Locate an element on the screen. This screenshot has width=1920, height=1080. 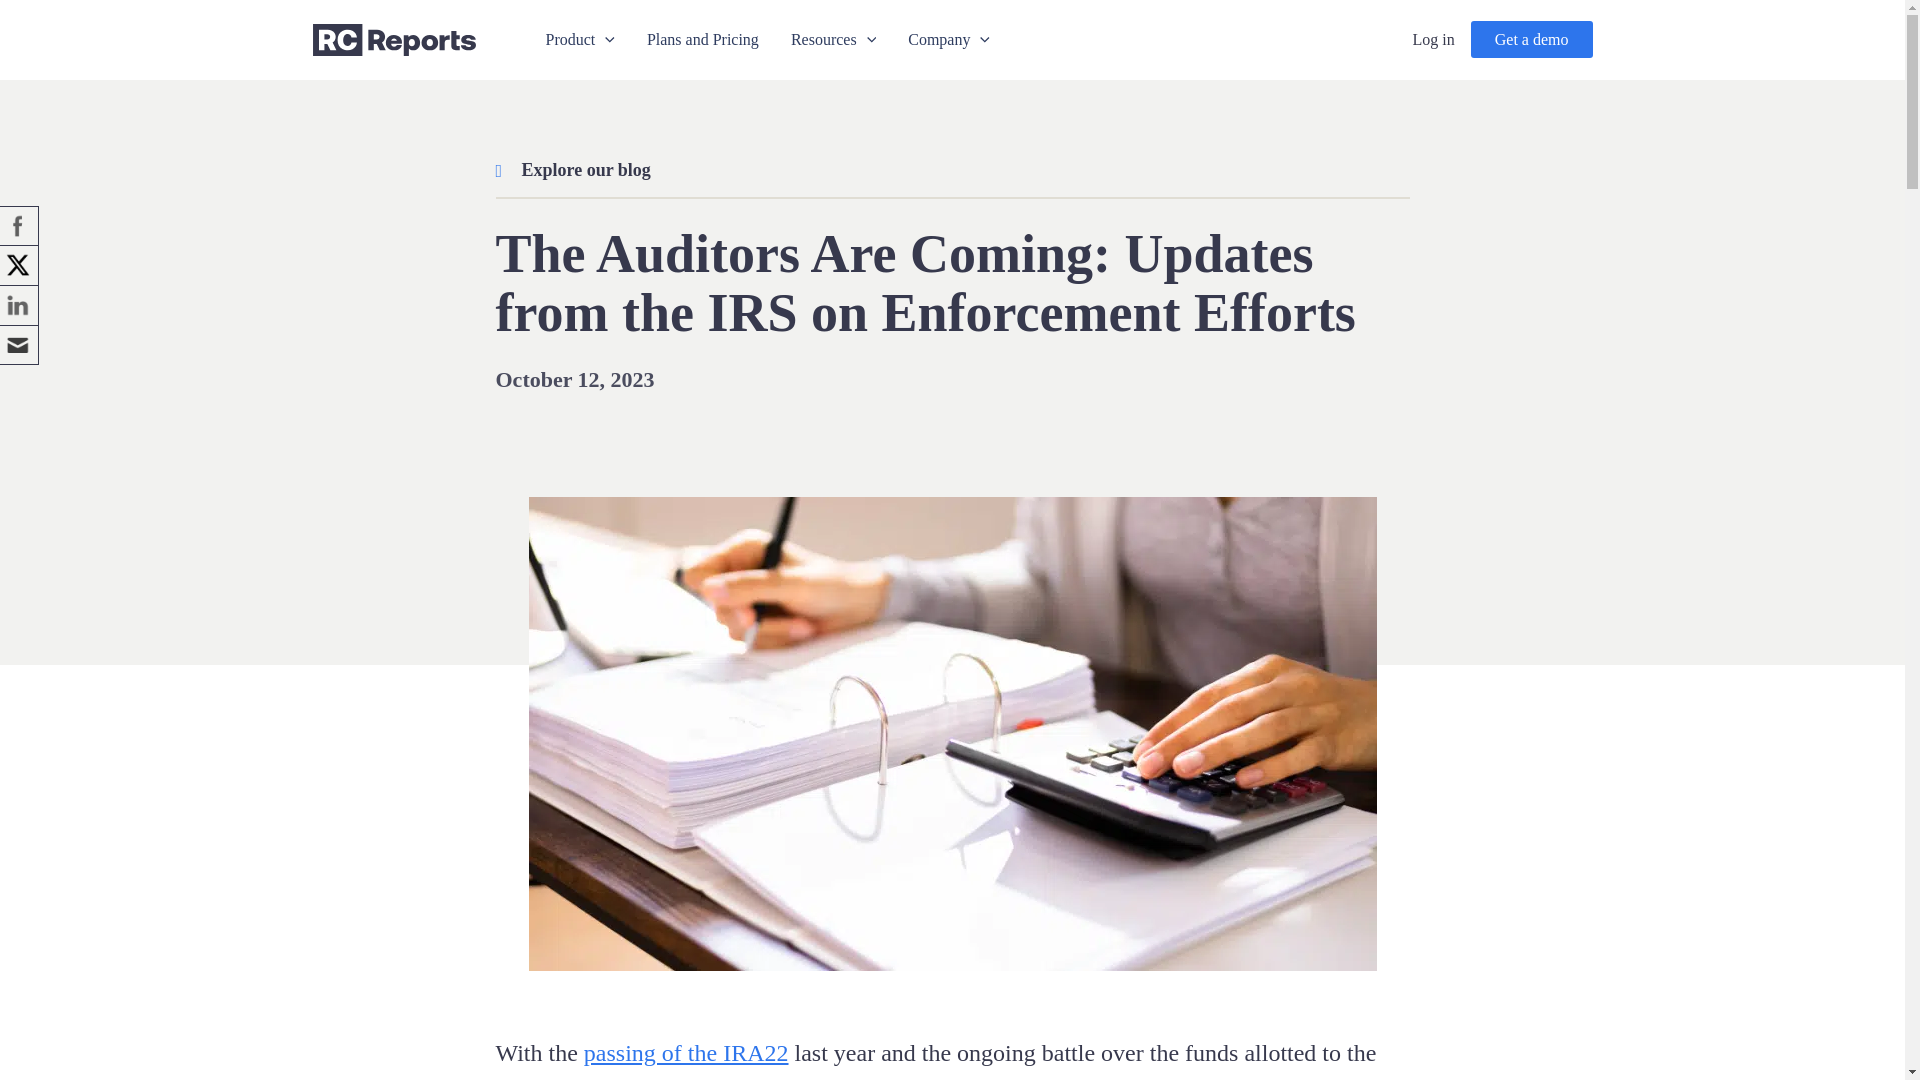
Product is located at coordinates (580, 40).